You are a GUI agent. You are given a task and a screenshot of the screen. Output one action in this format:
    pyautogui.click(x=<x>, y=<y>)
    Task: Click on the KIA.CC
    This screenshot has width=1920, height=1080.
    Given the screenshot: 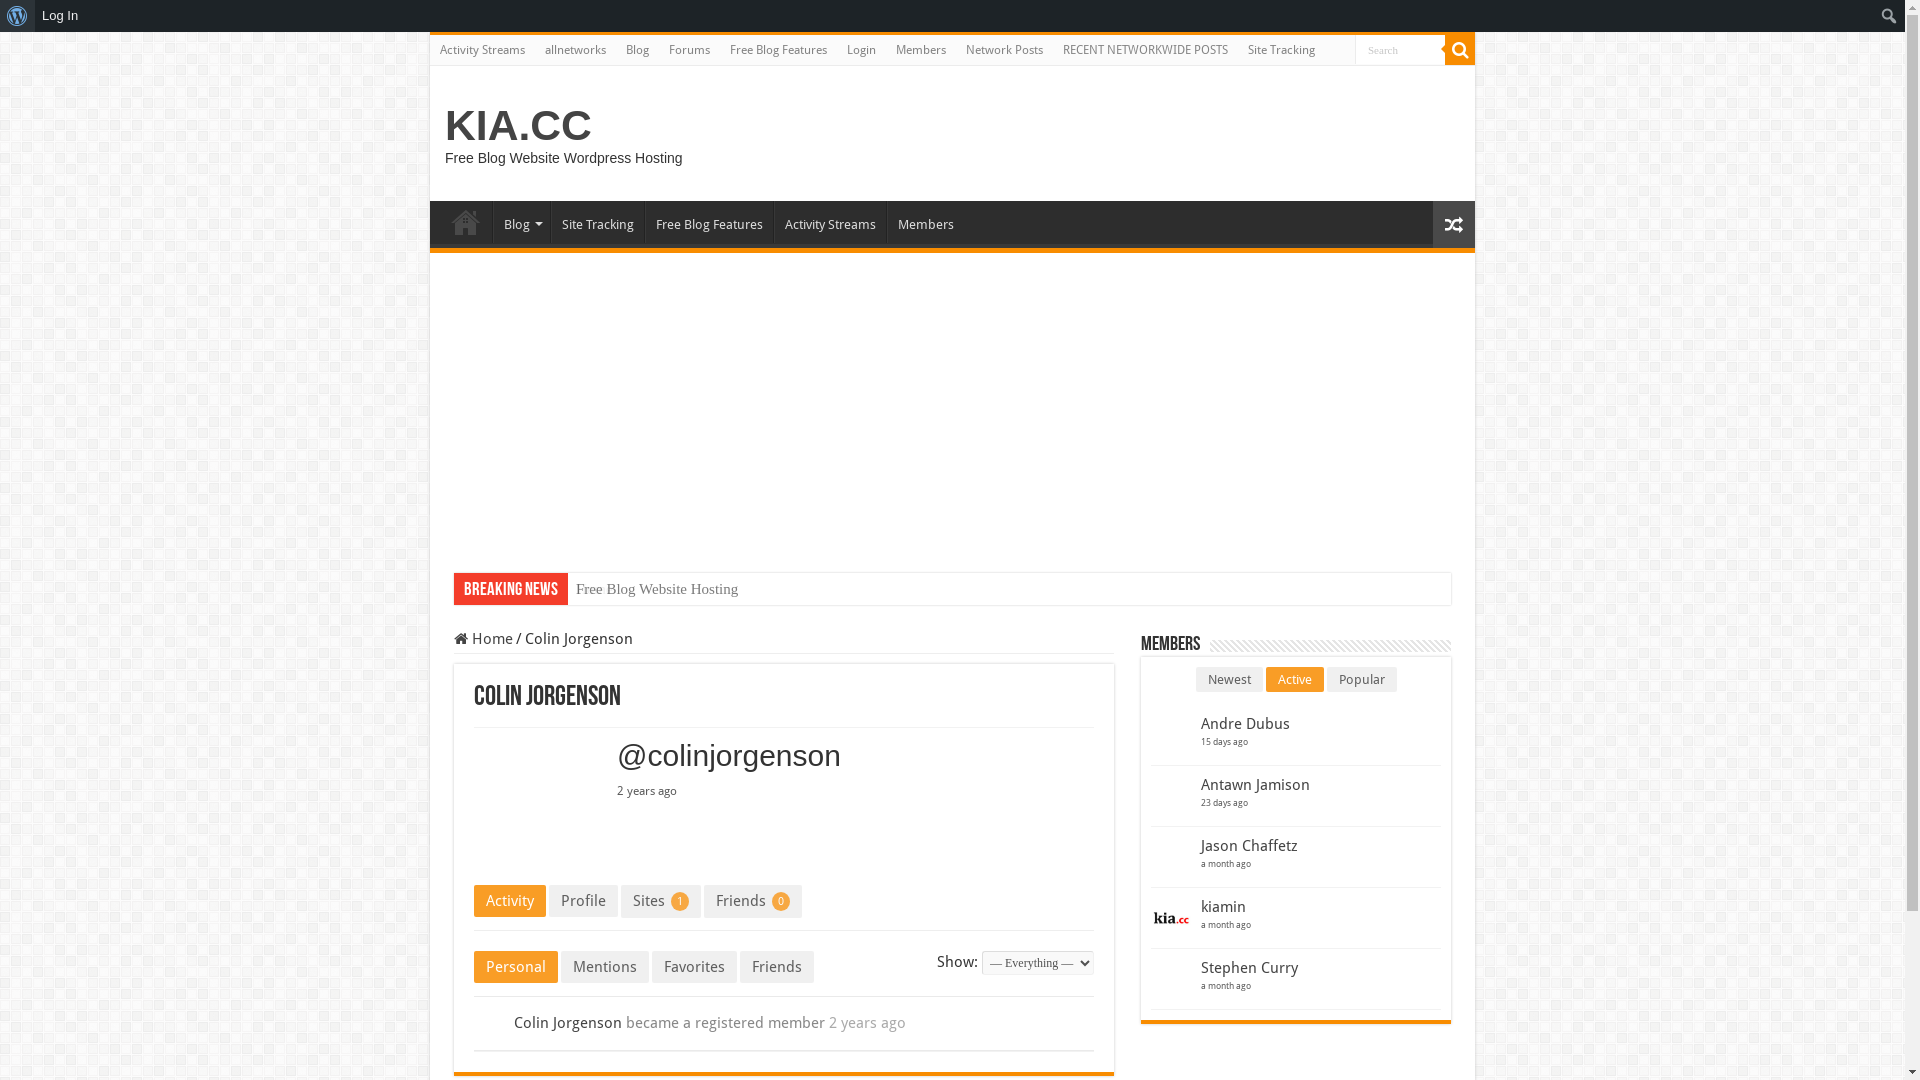 What is the action you would take?
    pyautogui.click(x=518, y=125)
    